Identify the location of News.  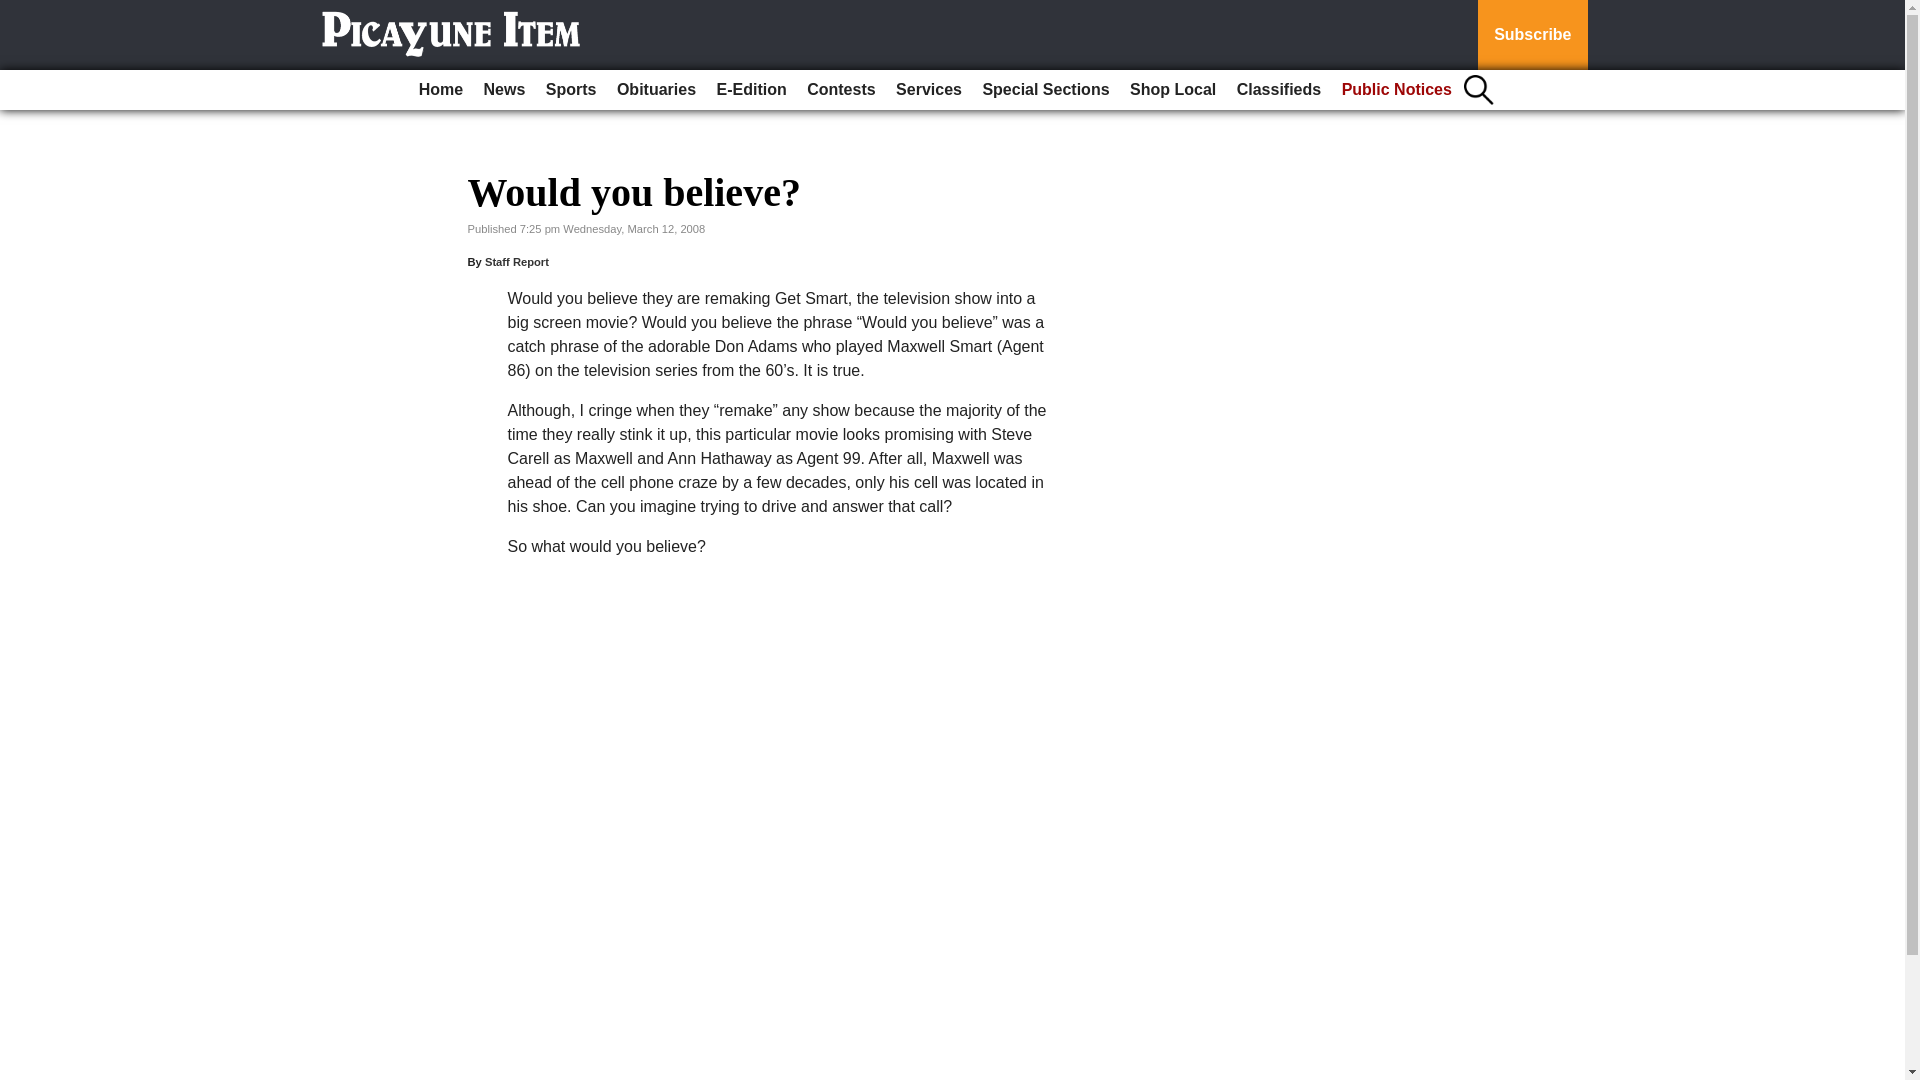
(504, 90).